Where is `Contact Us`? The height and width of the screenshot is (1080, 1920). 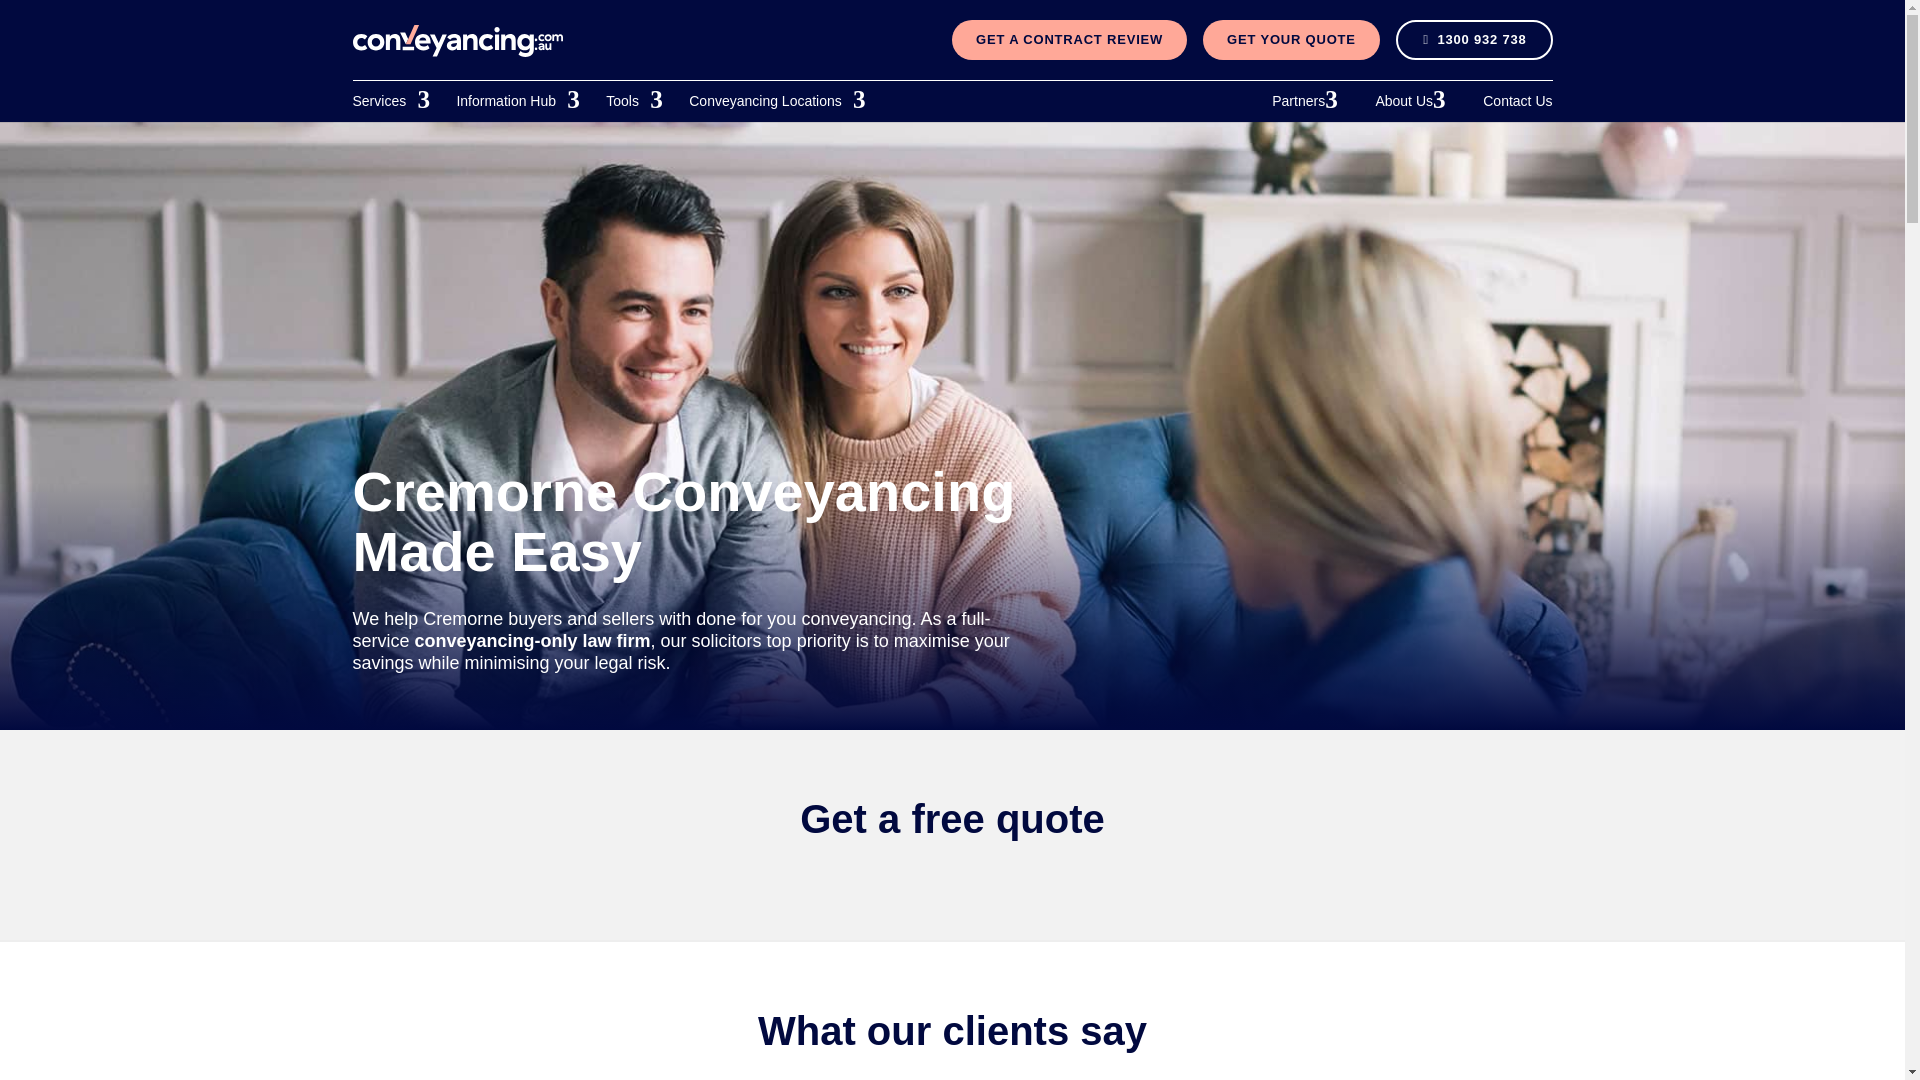
Contact Us is located at coordinates (1516, 102).